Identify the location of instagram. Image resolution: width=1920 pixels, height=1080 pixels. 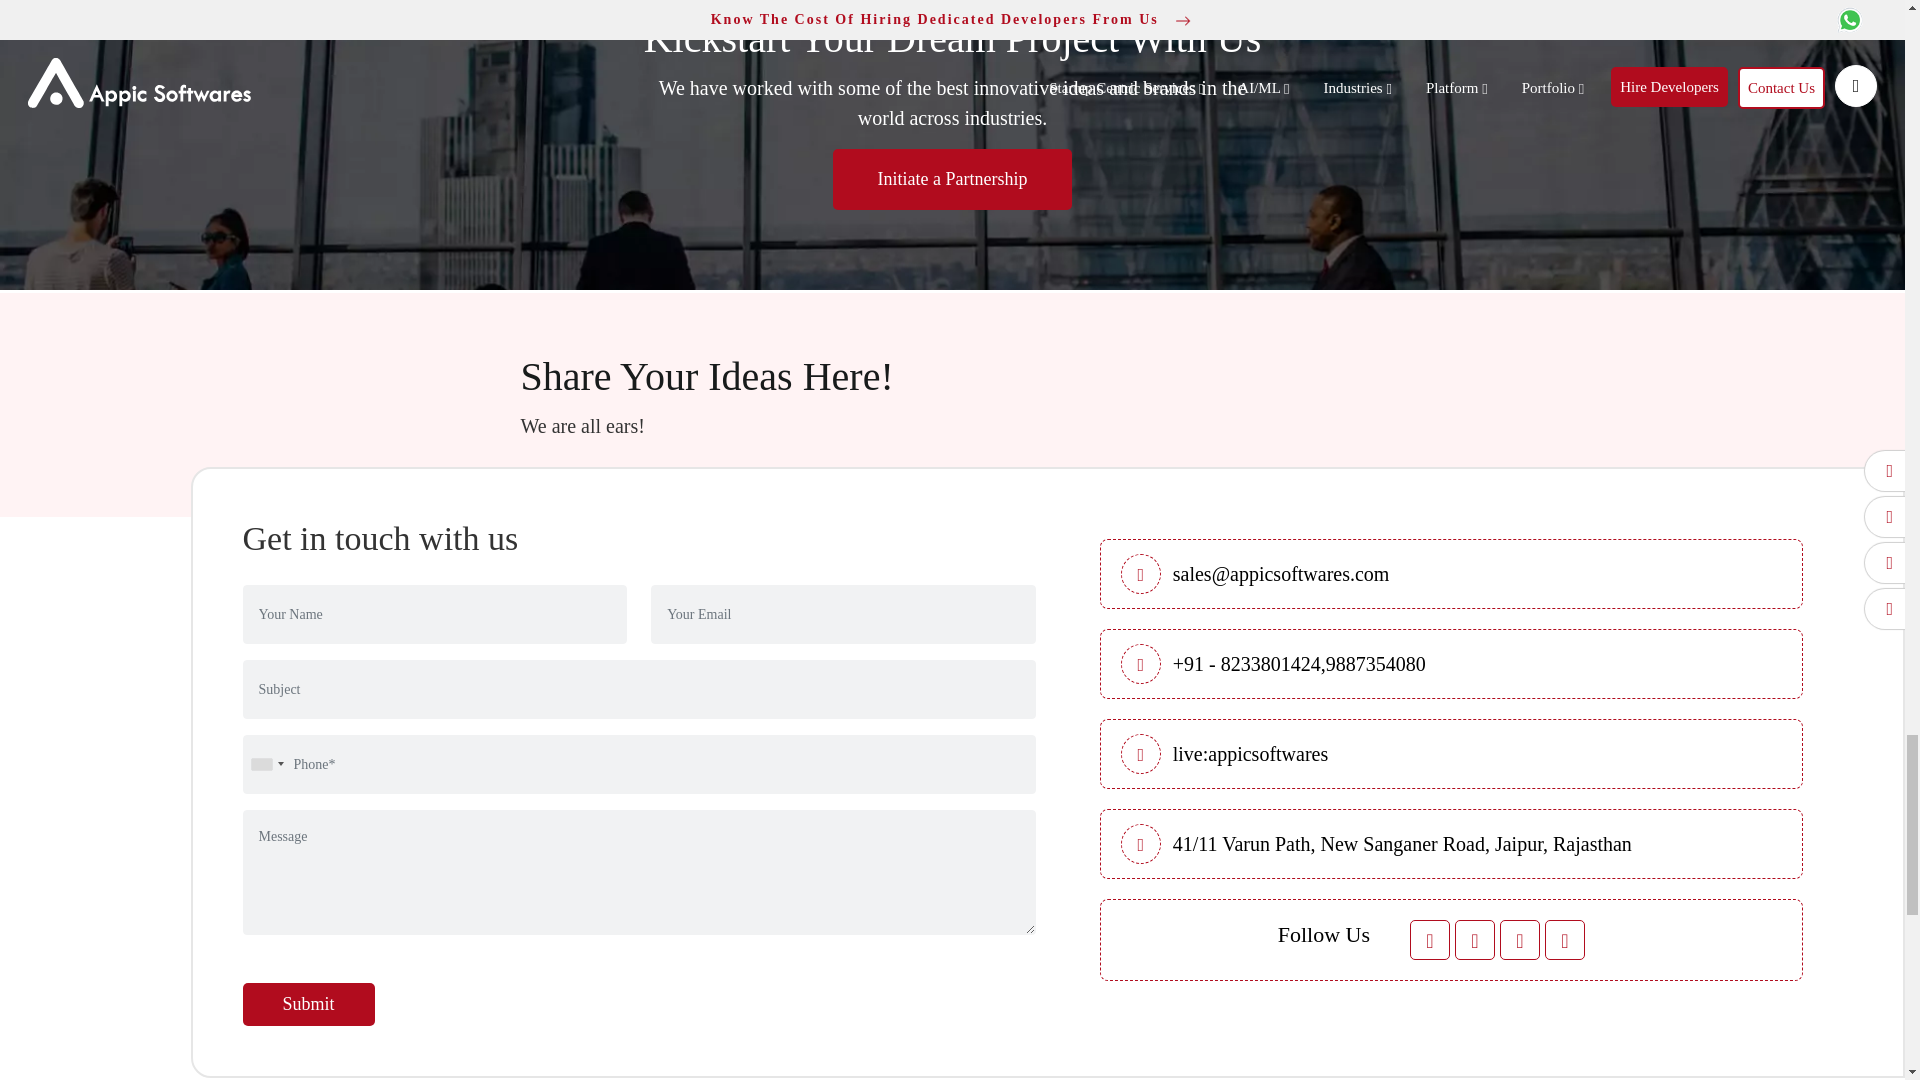
(1565, 940).